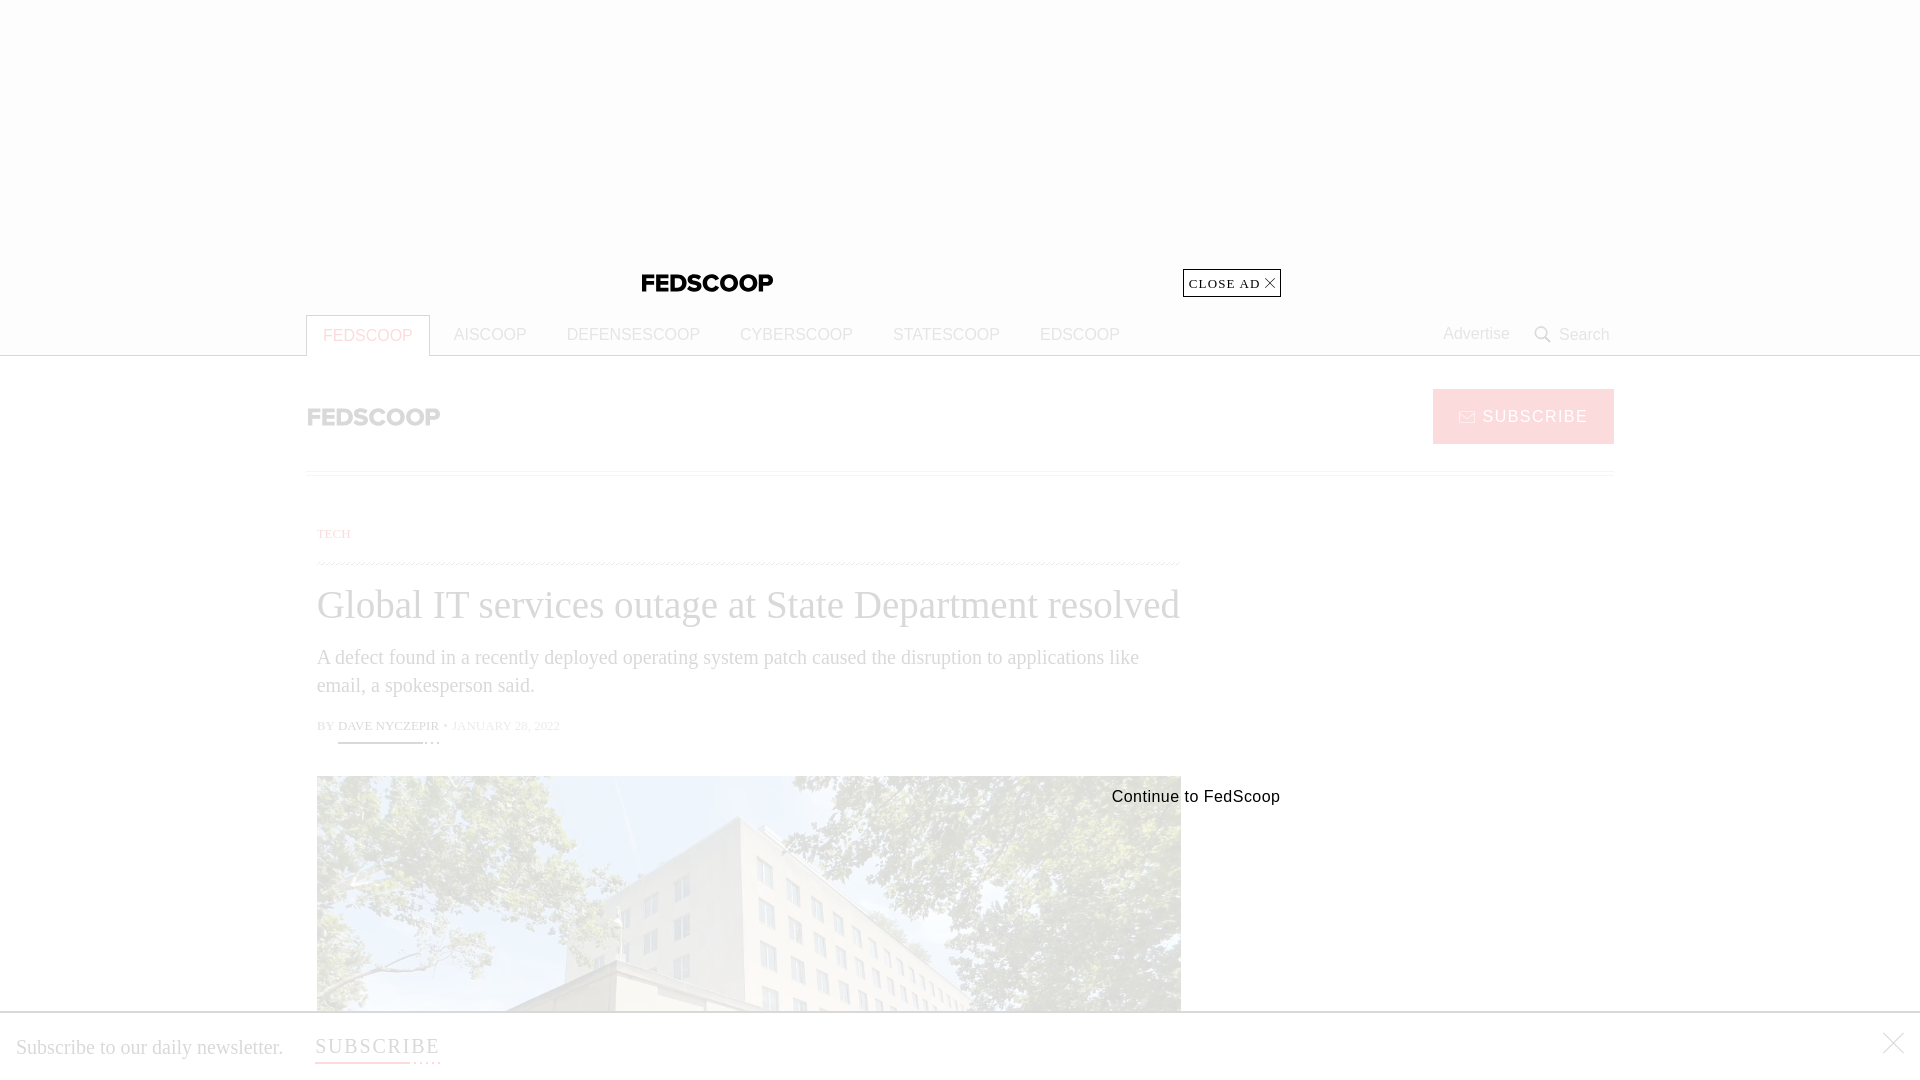 The height and width of the screenshot is (1080, 1920). I want to click on AISCOOP, so click(490, 335).